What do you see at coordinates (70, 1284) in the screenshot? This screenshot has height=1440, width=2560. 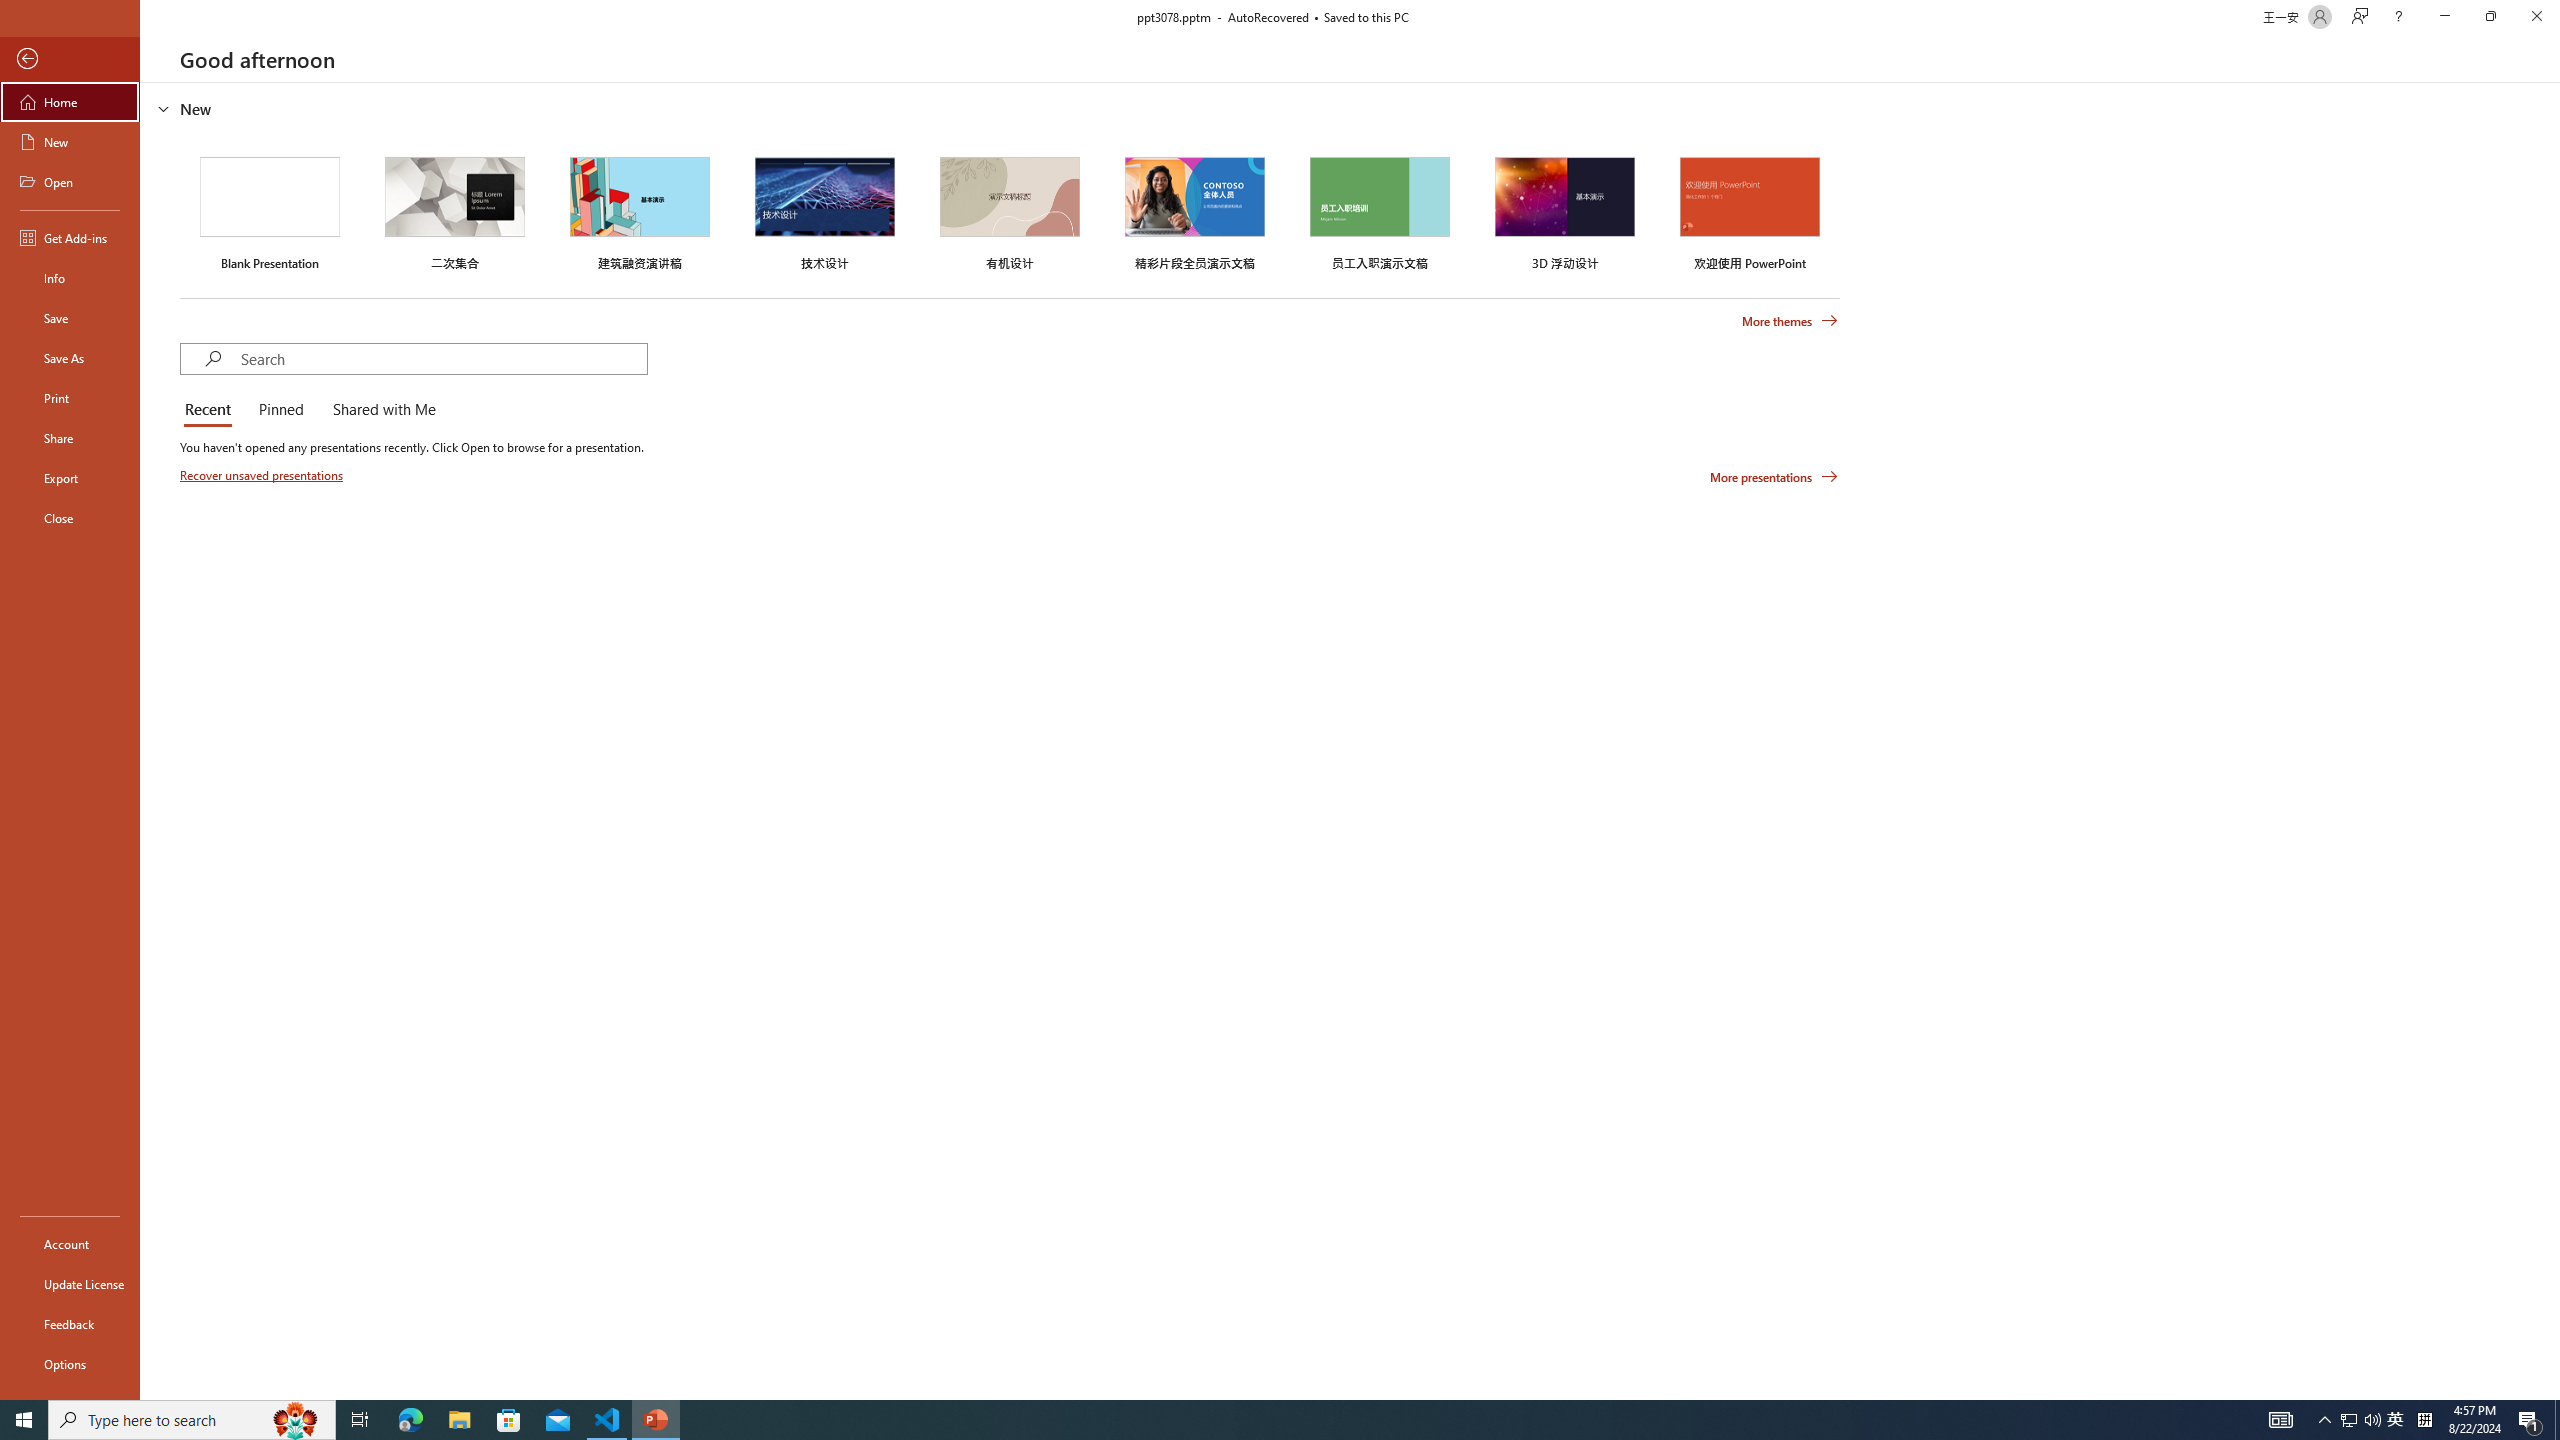 I see `Update License` at bounding box center [70, 1284].